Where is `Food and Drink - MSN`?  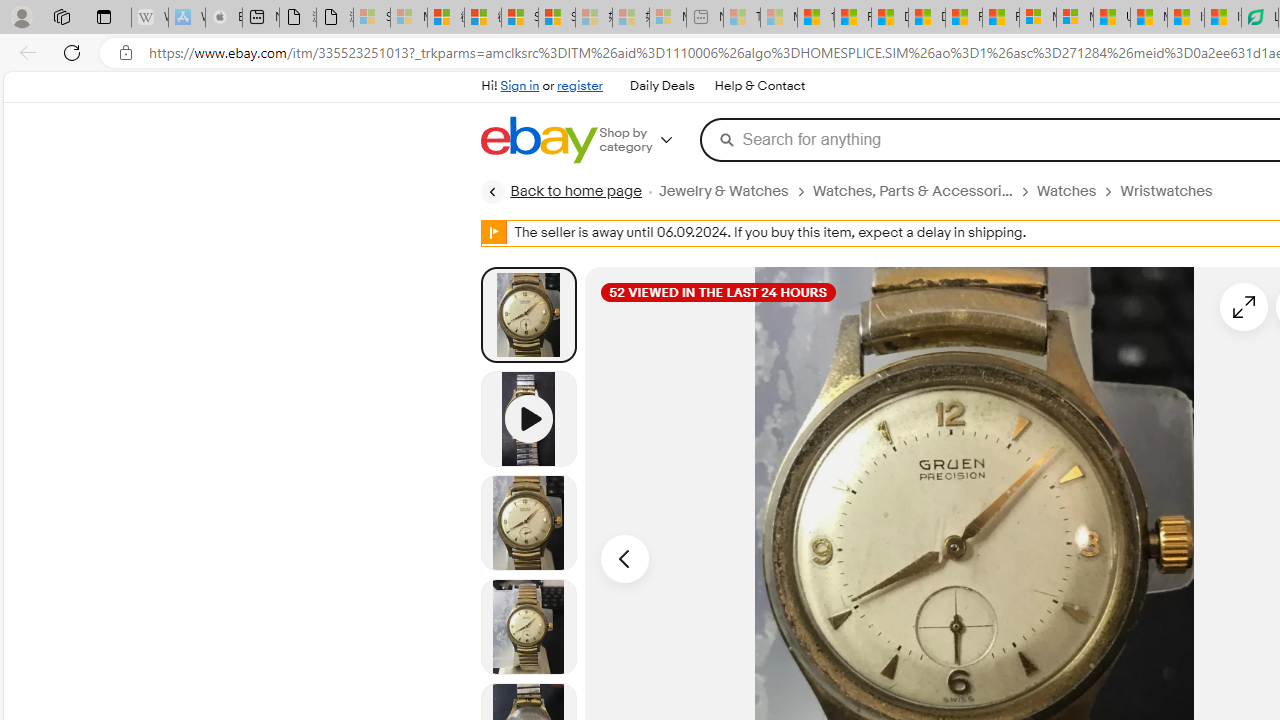
Food and Drink - MSN is located at coordinates (852, 18).